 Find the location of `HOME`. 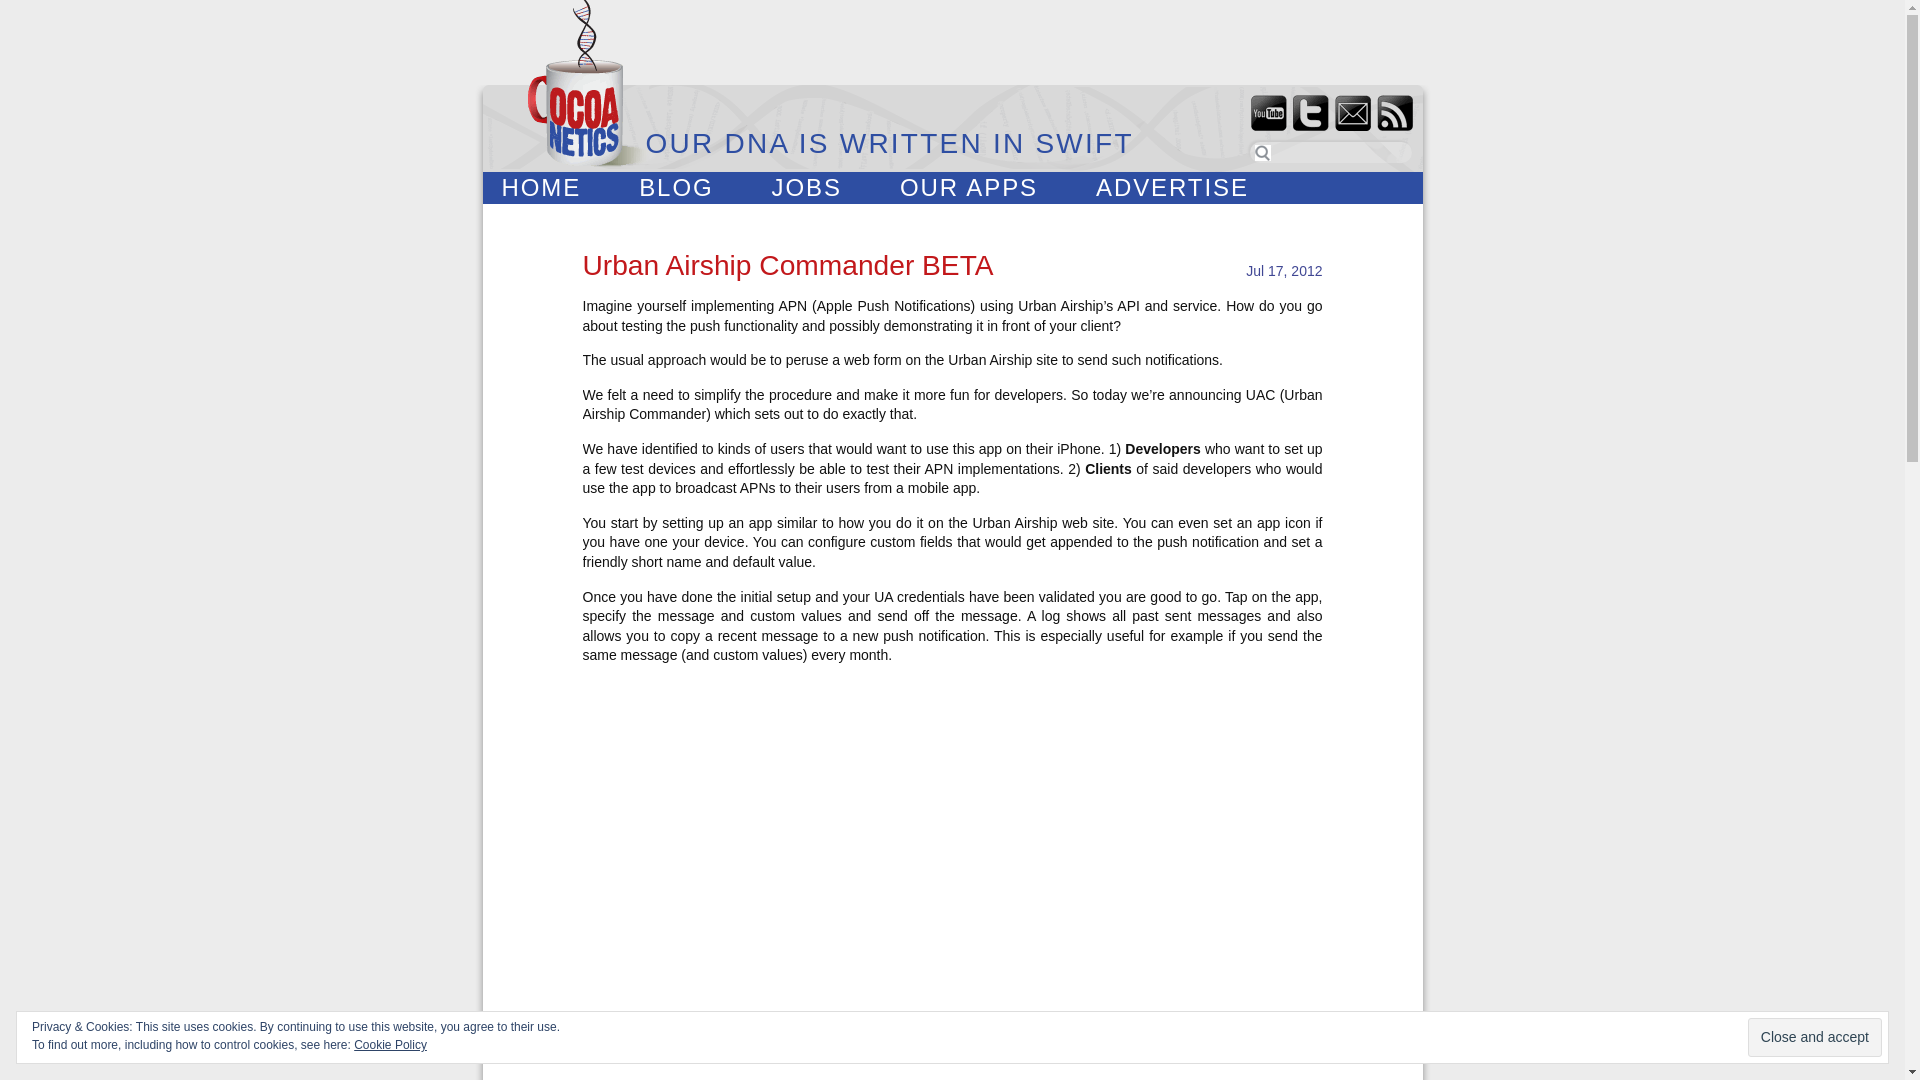

HOME is located at coordinates (540, 190).